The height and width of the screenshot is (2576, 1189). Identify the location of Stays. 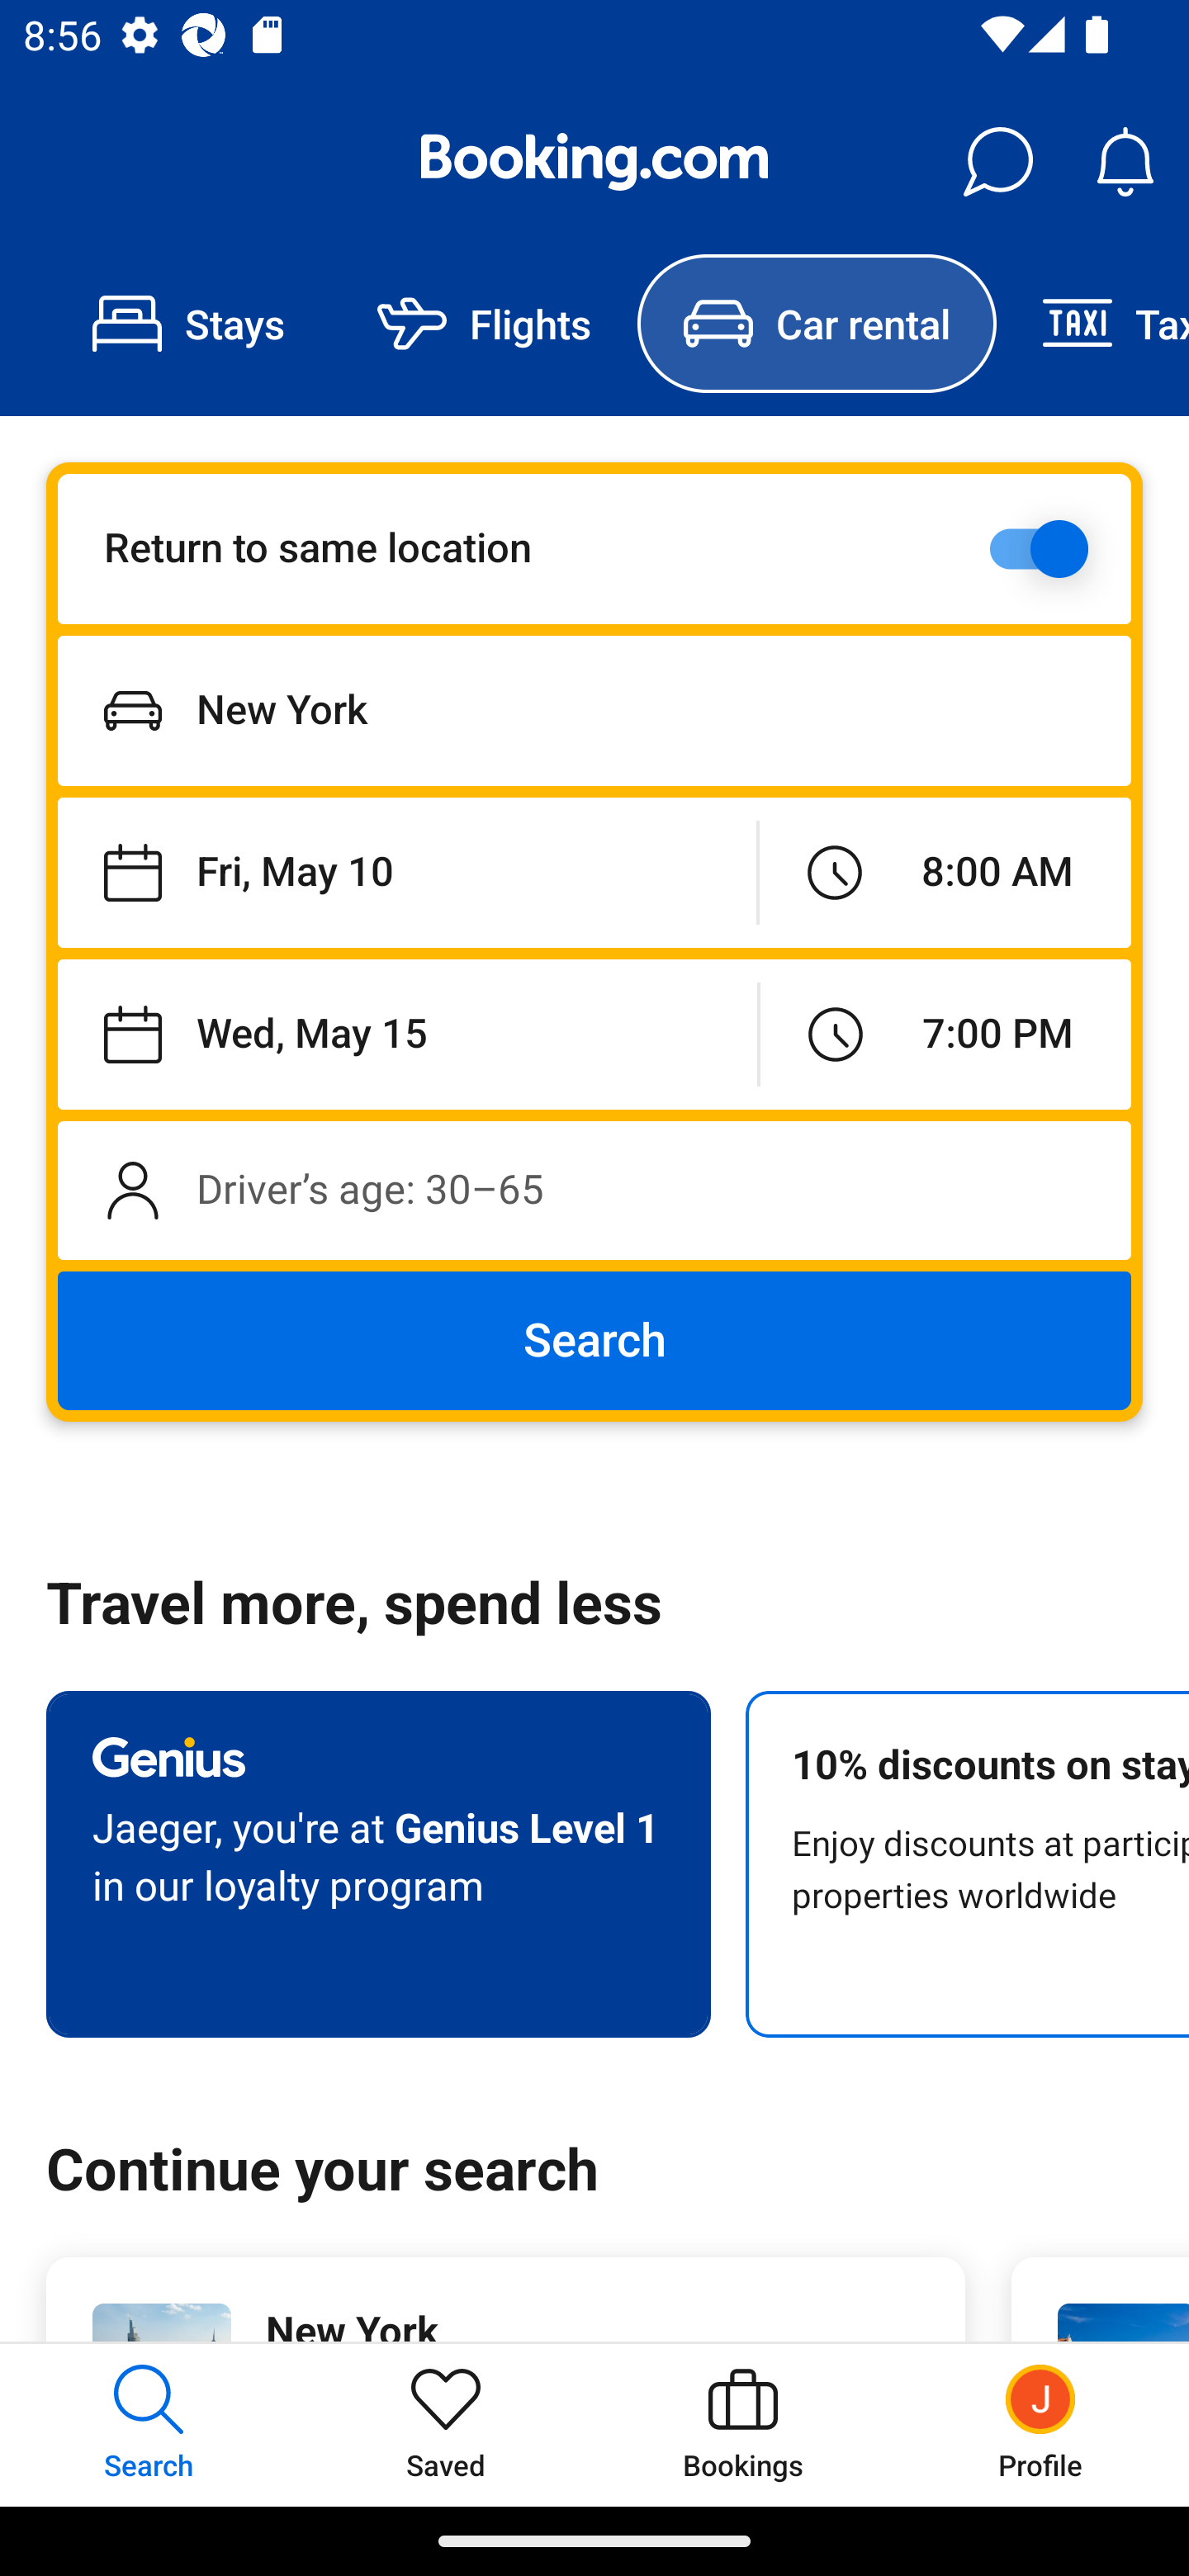
(188, 324).